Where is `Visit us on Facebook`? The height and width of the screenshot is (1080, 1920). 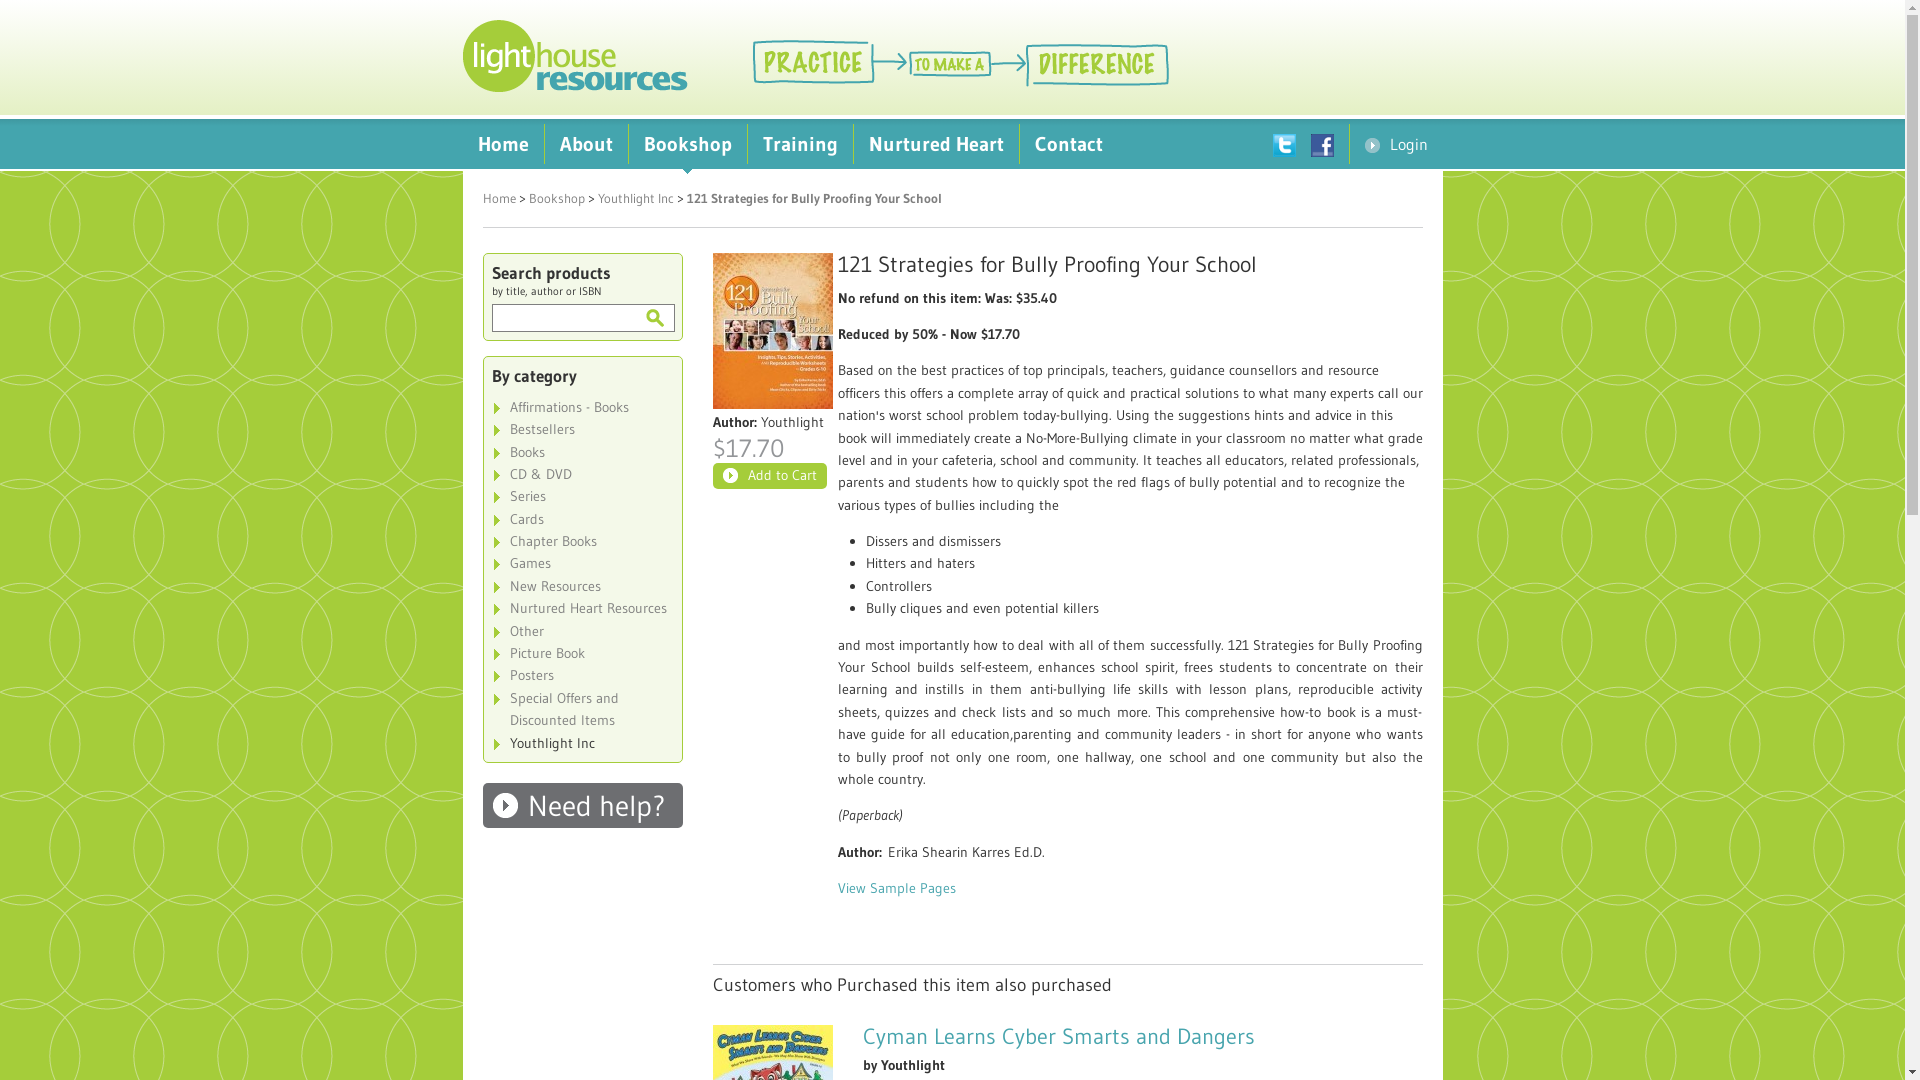
Visit us on Facebook is located at coordinates (1329, 144).